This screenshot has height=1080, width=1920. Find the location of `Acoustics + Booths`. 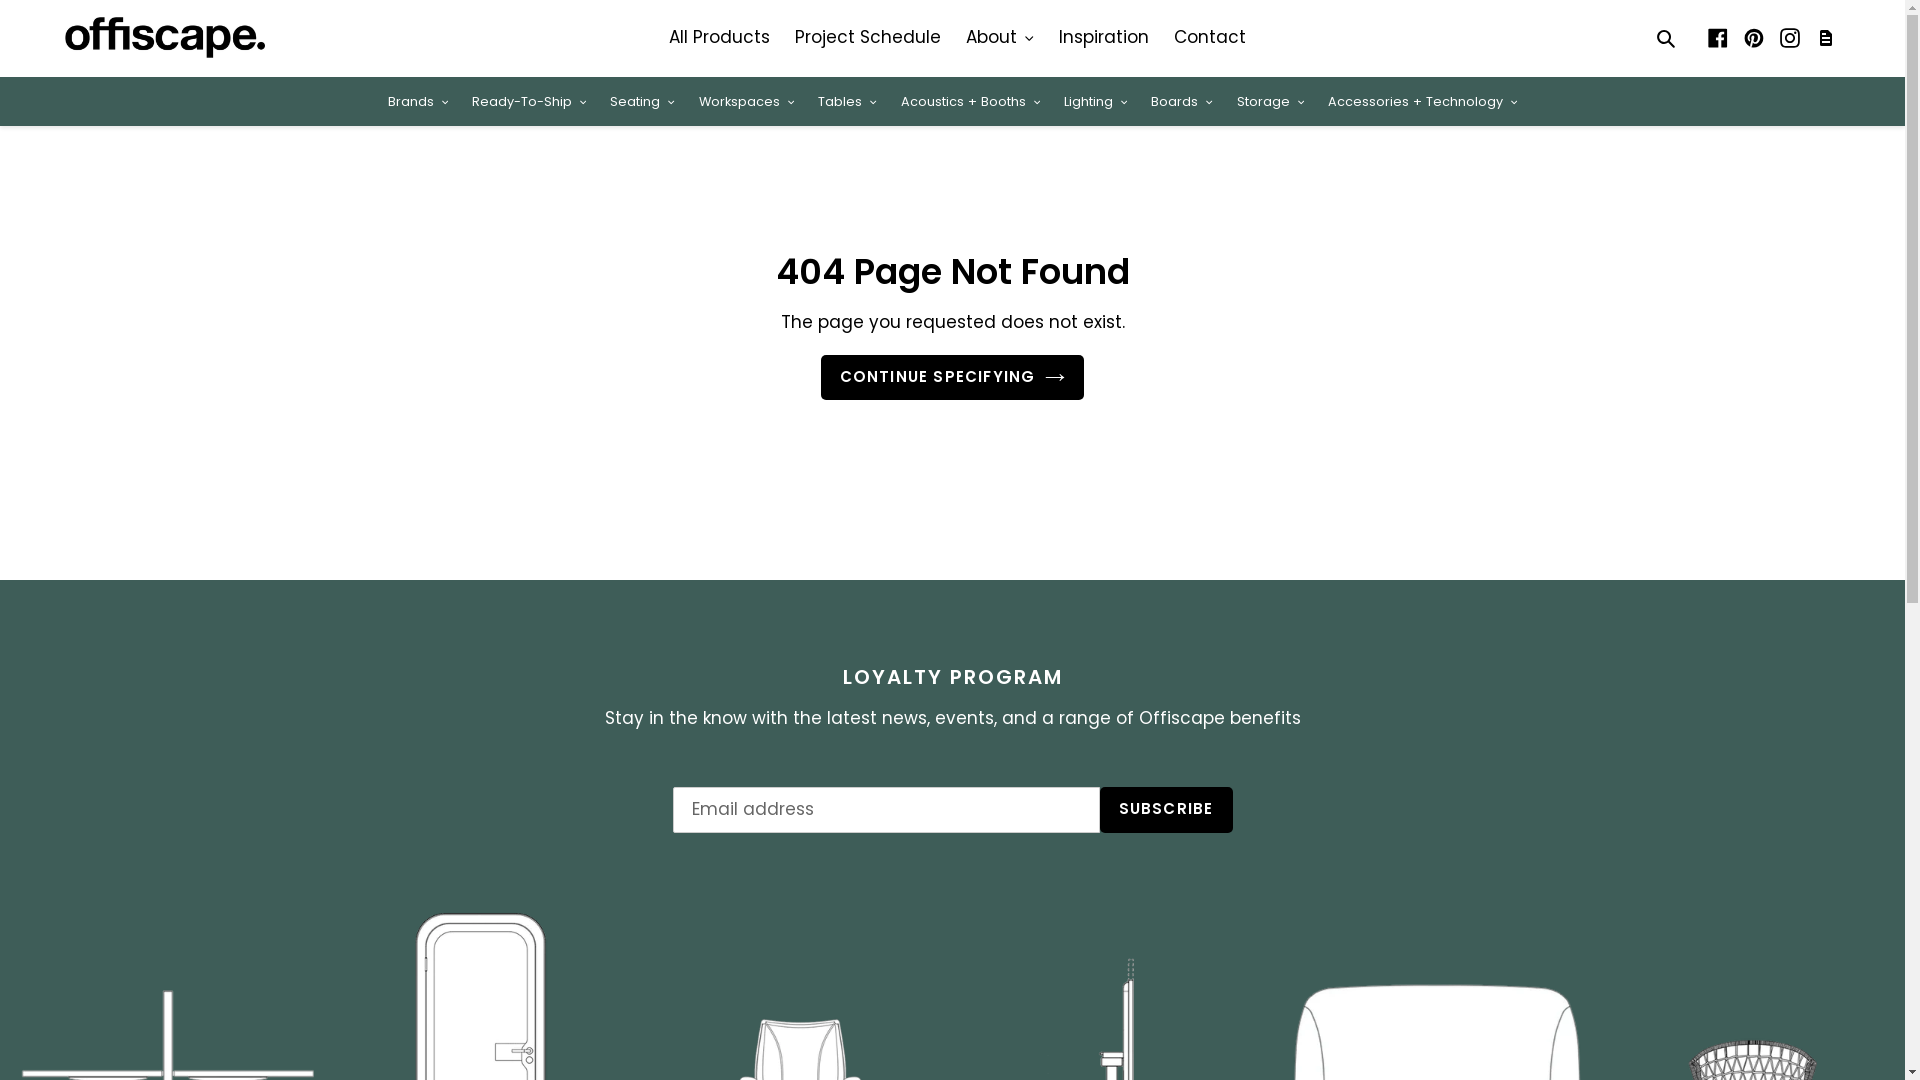

Acoustics + Booths is located at coordinates (970, 100).